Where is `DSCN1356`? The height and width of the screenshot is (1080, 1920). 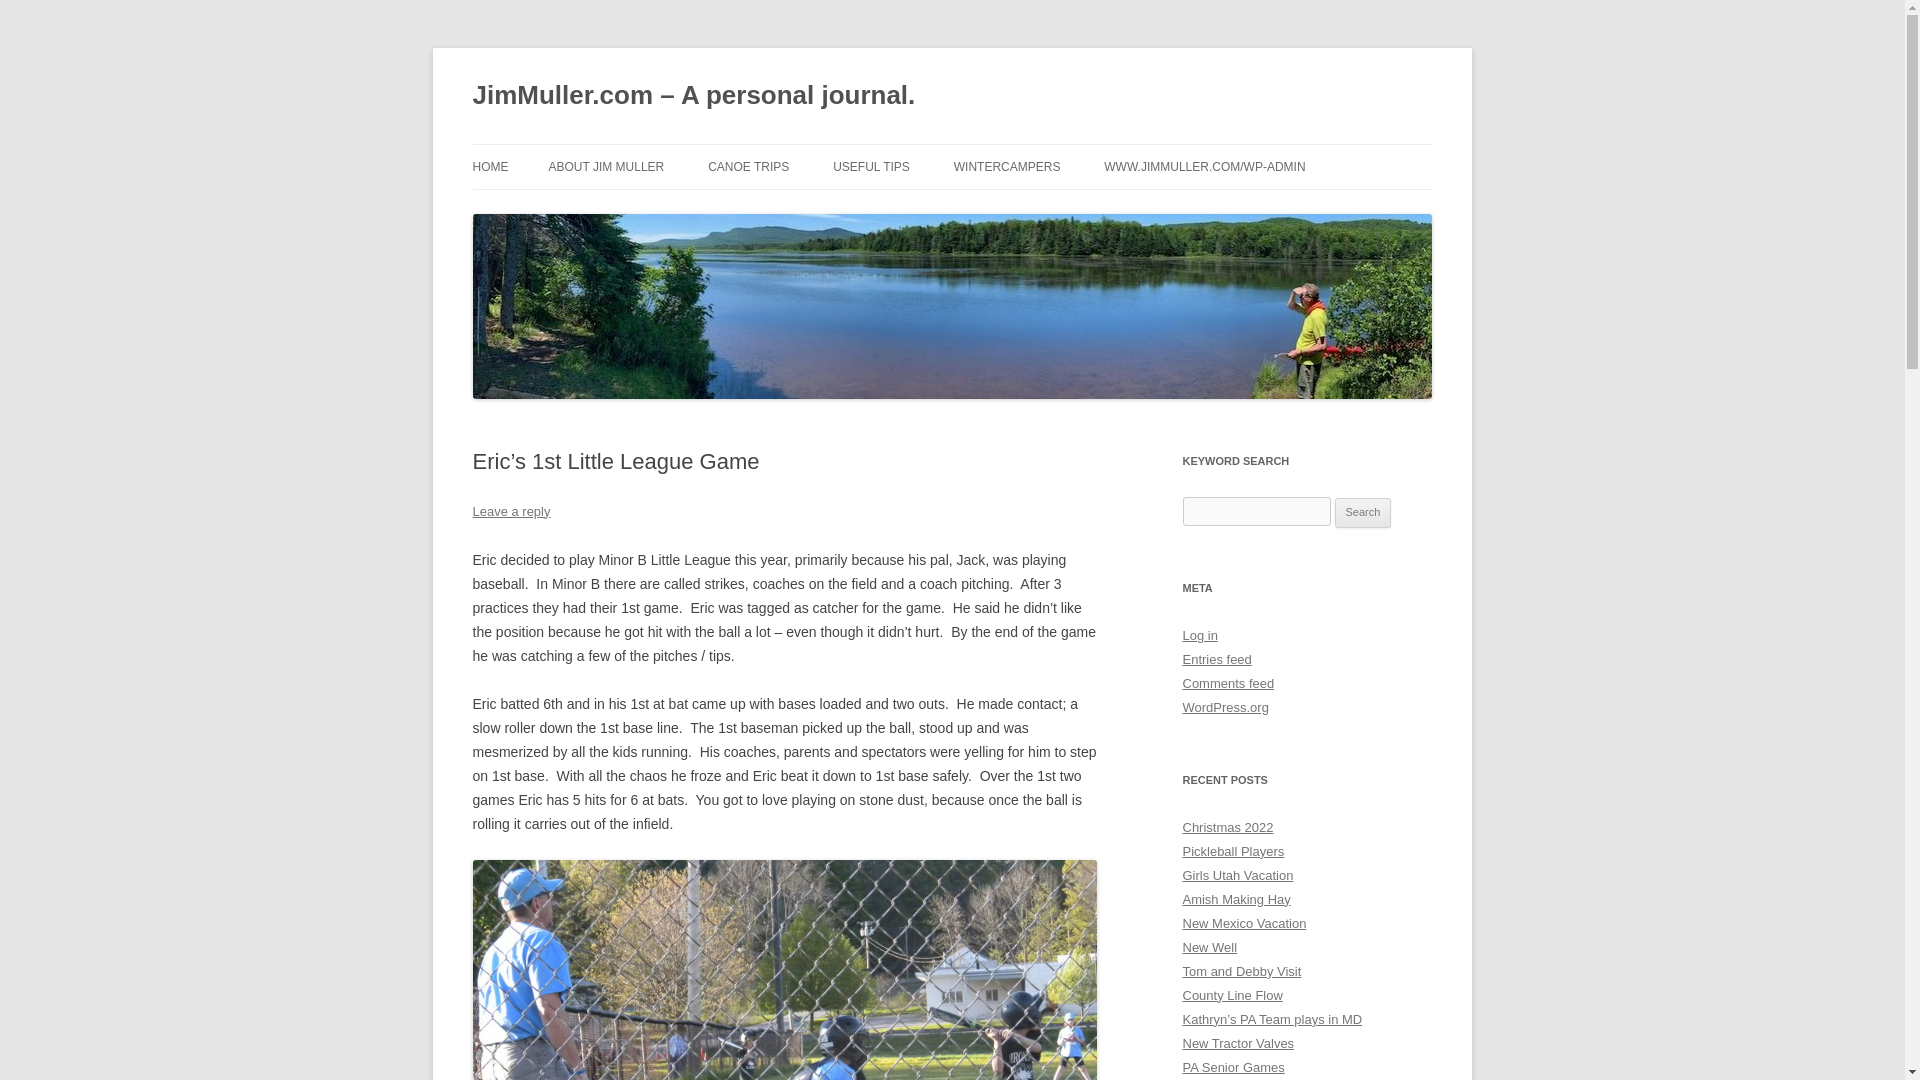
DSCN1356 is located at coordinates (784, 970).